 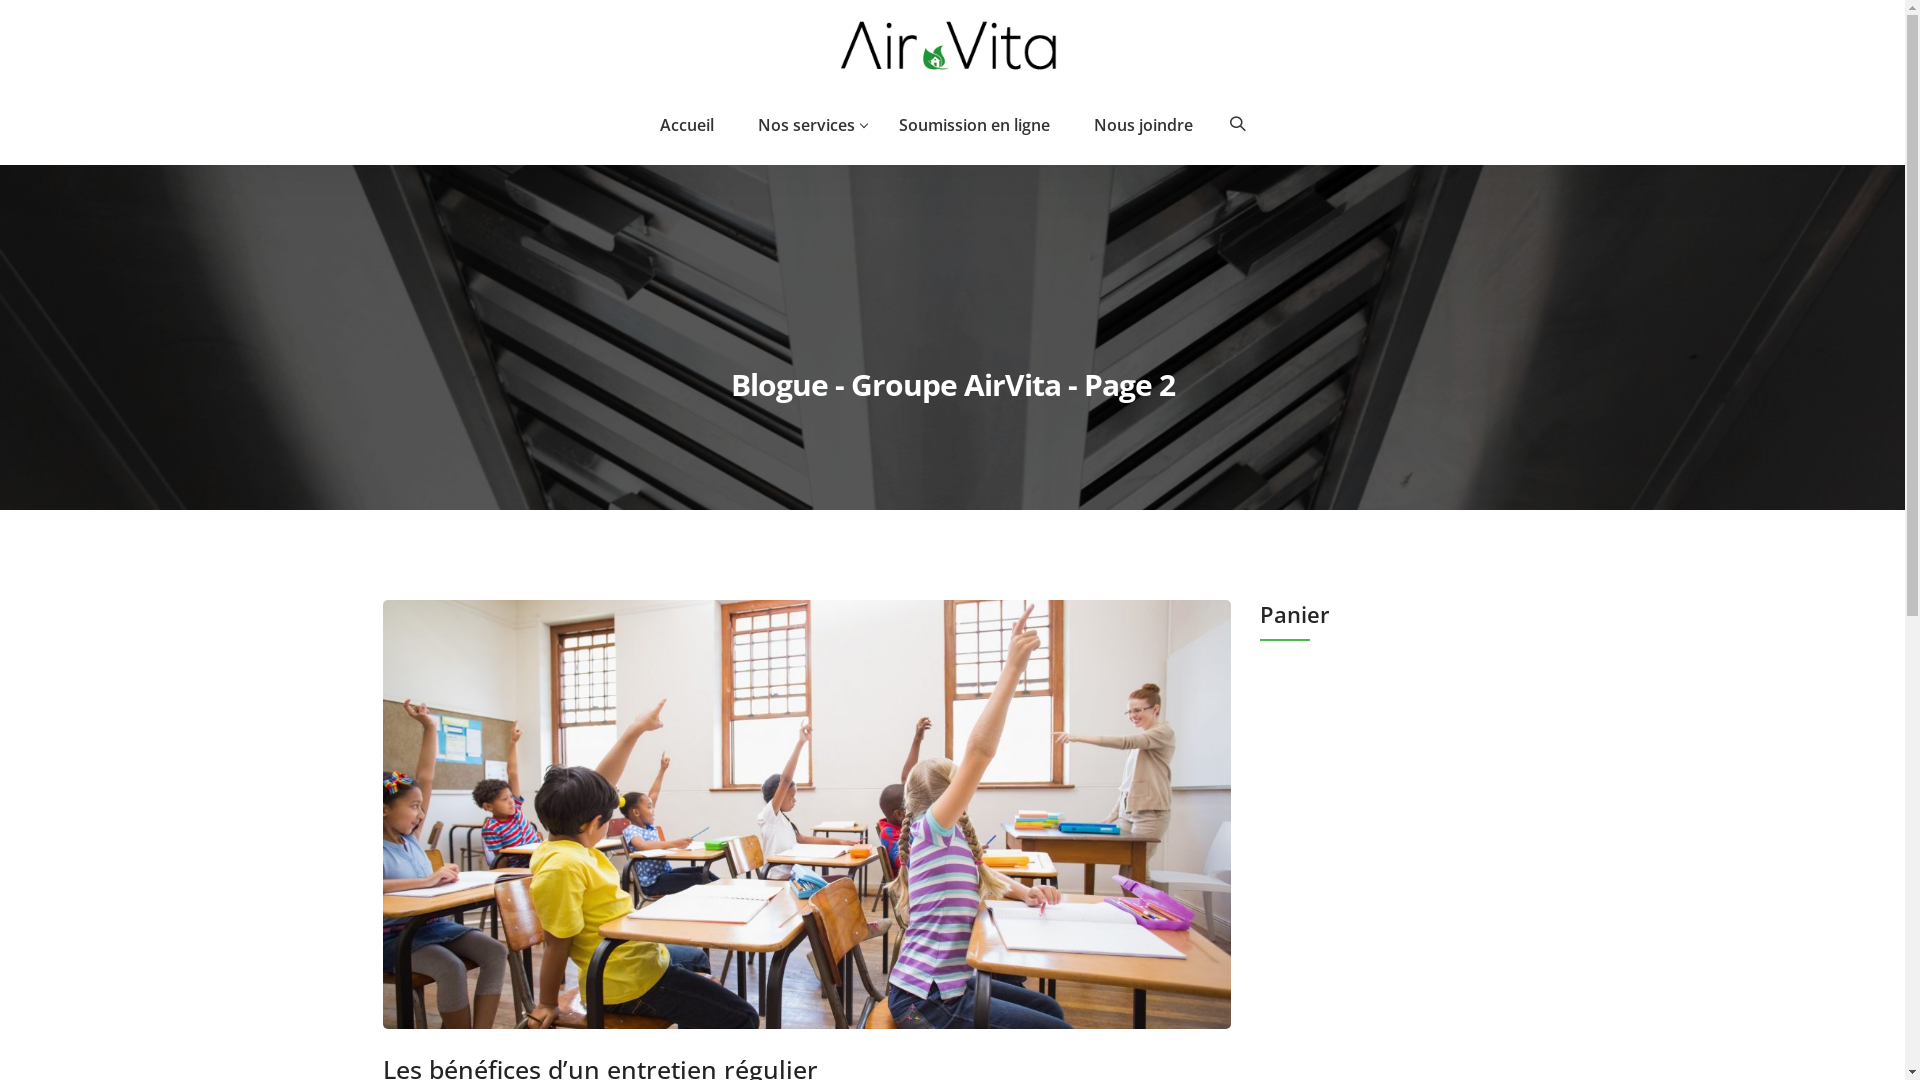 I want to click on Nos services, so click(x=806, y=125).